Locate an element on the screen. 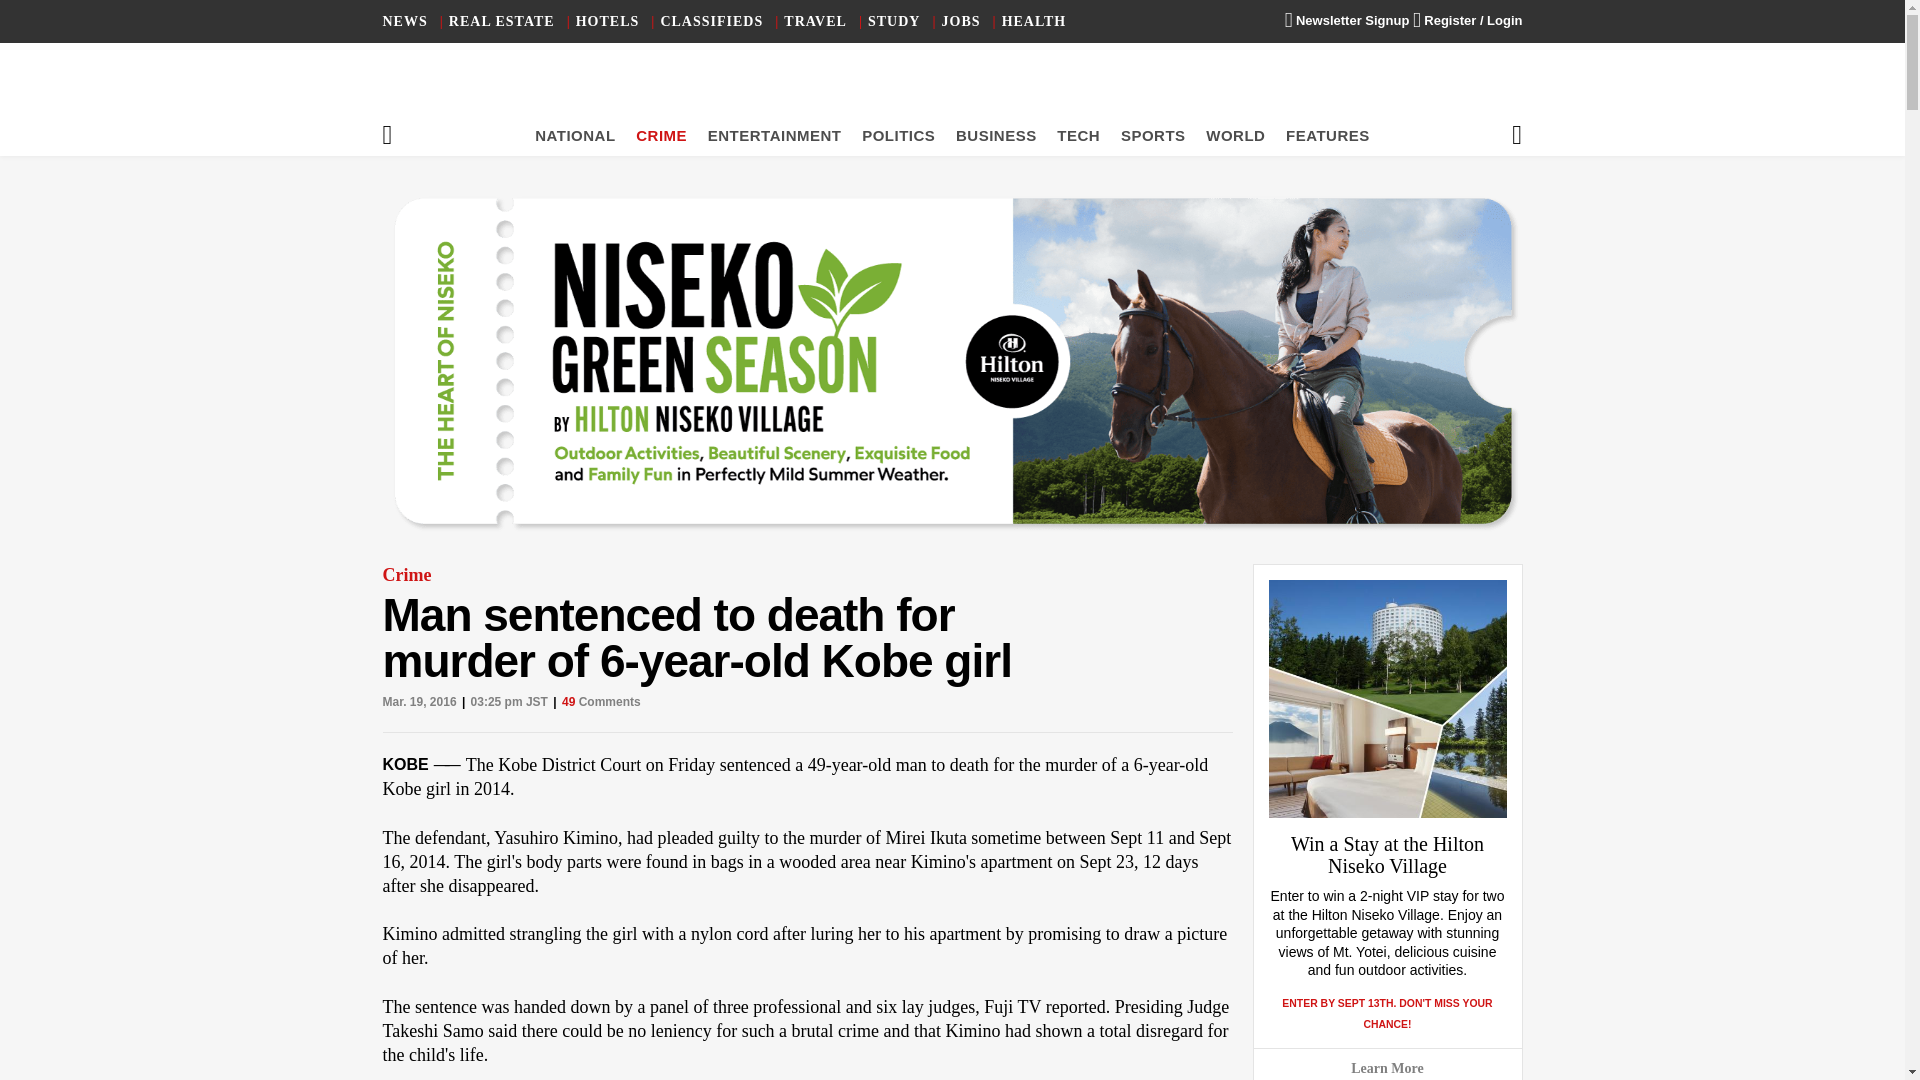 This screenshot has width=1920, height=1080. NEWS is located at coordinates (404, 22).